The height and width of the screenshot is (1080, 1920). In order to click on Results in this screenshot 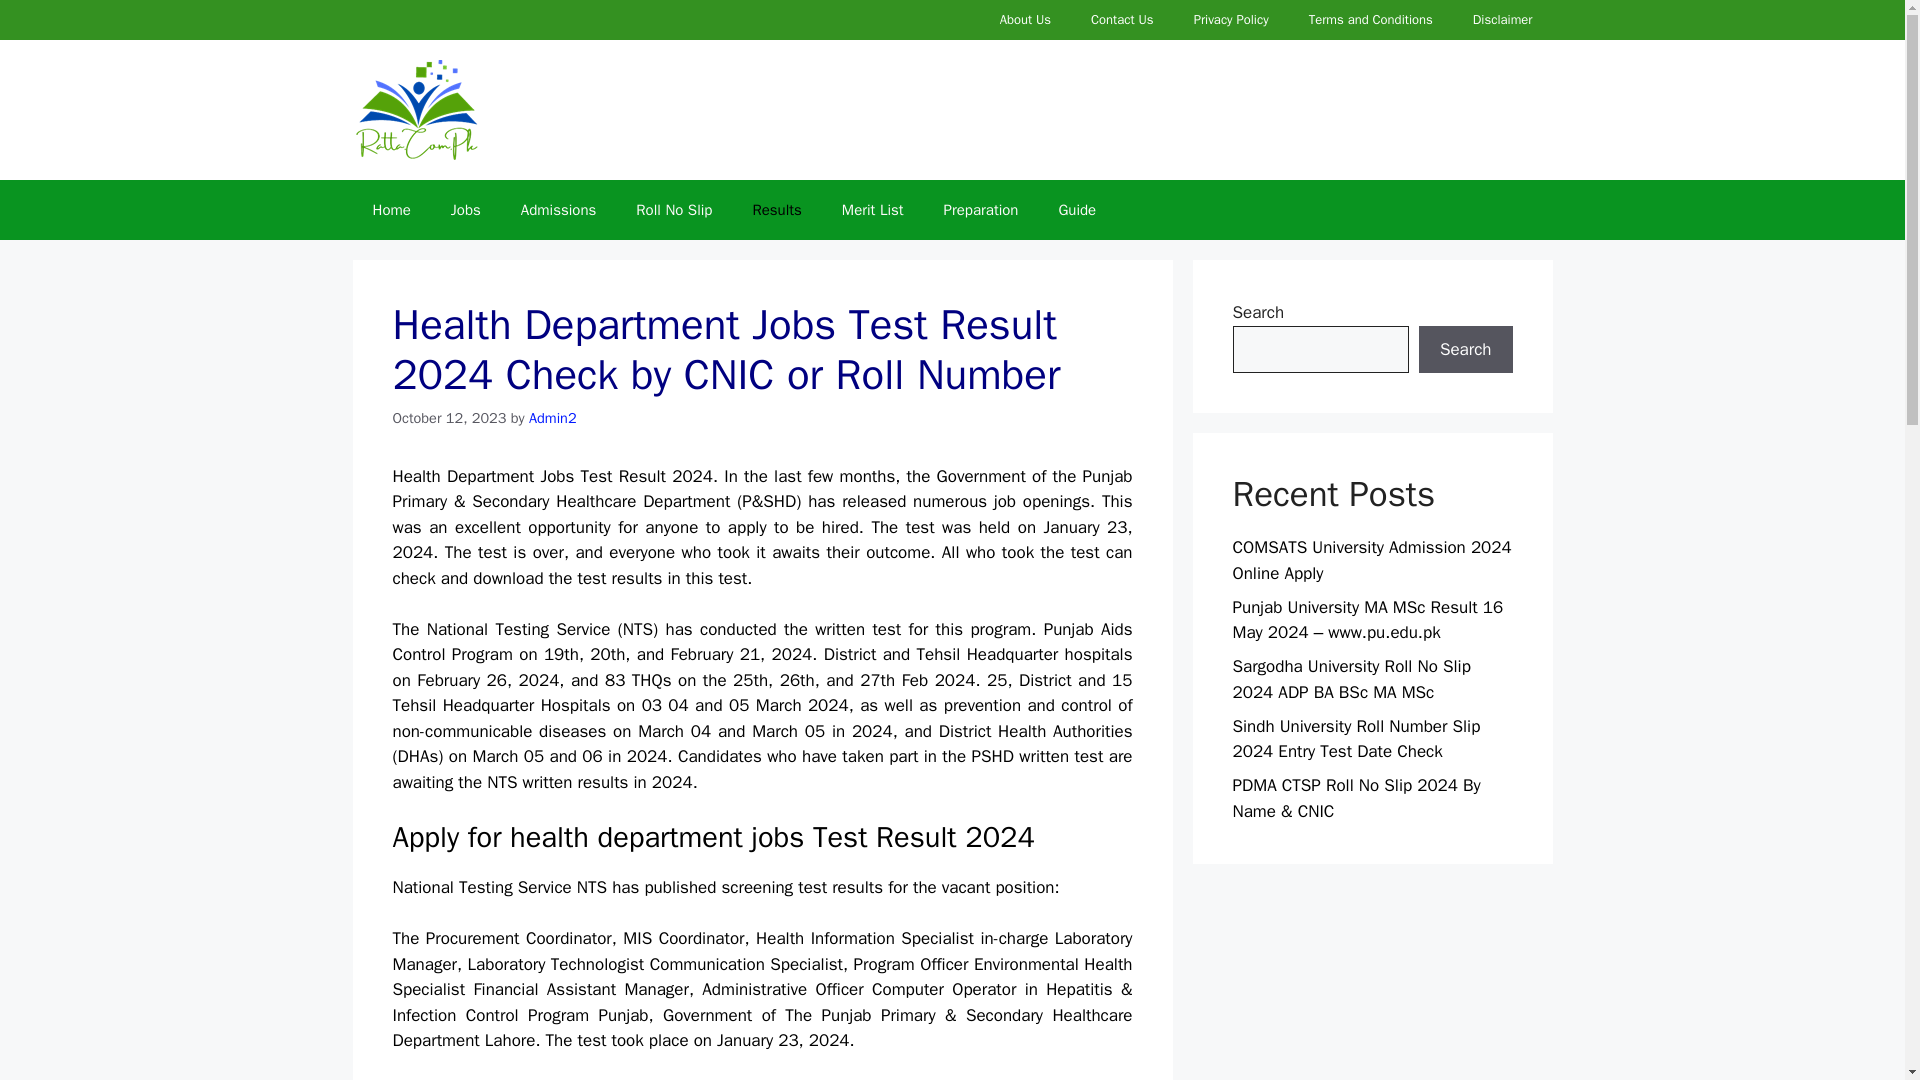, I will do `click(776, 210)`.